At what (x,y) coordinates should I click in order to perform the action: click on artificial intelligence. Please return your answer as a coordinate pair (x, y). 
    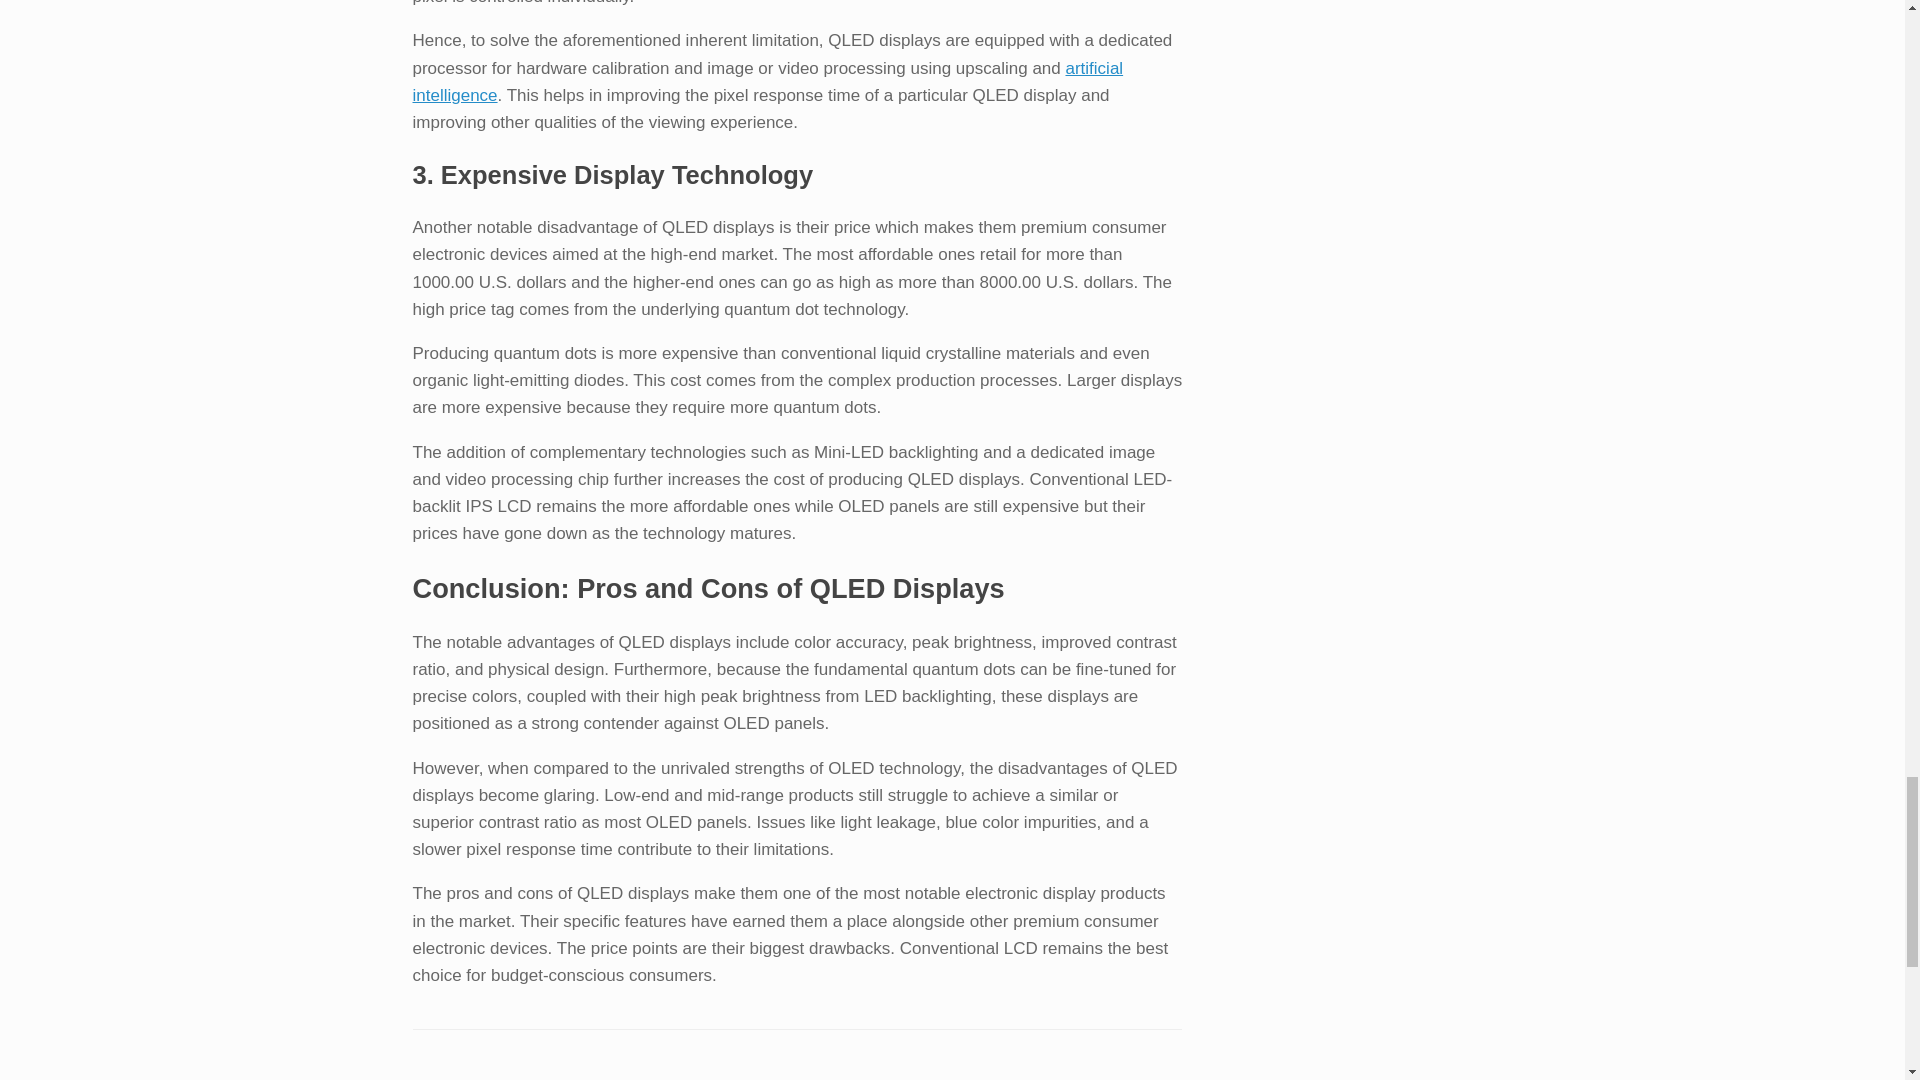
    Looking at the image, I should click on (768, 80).